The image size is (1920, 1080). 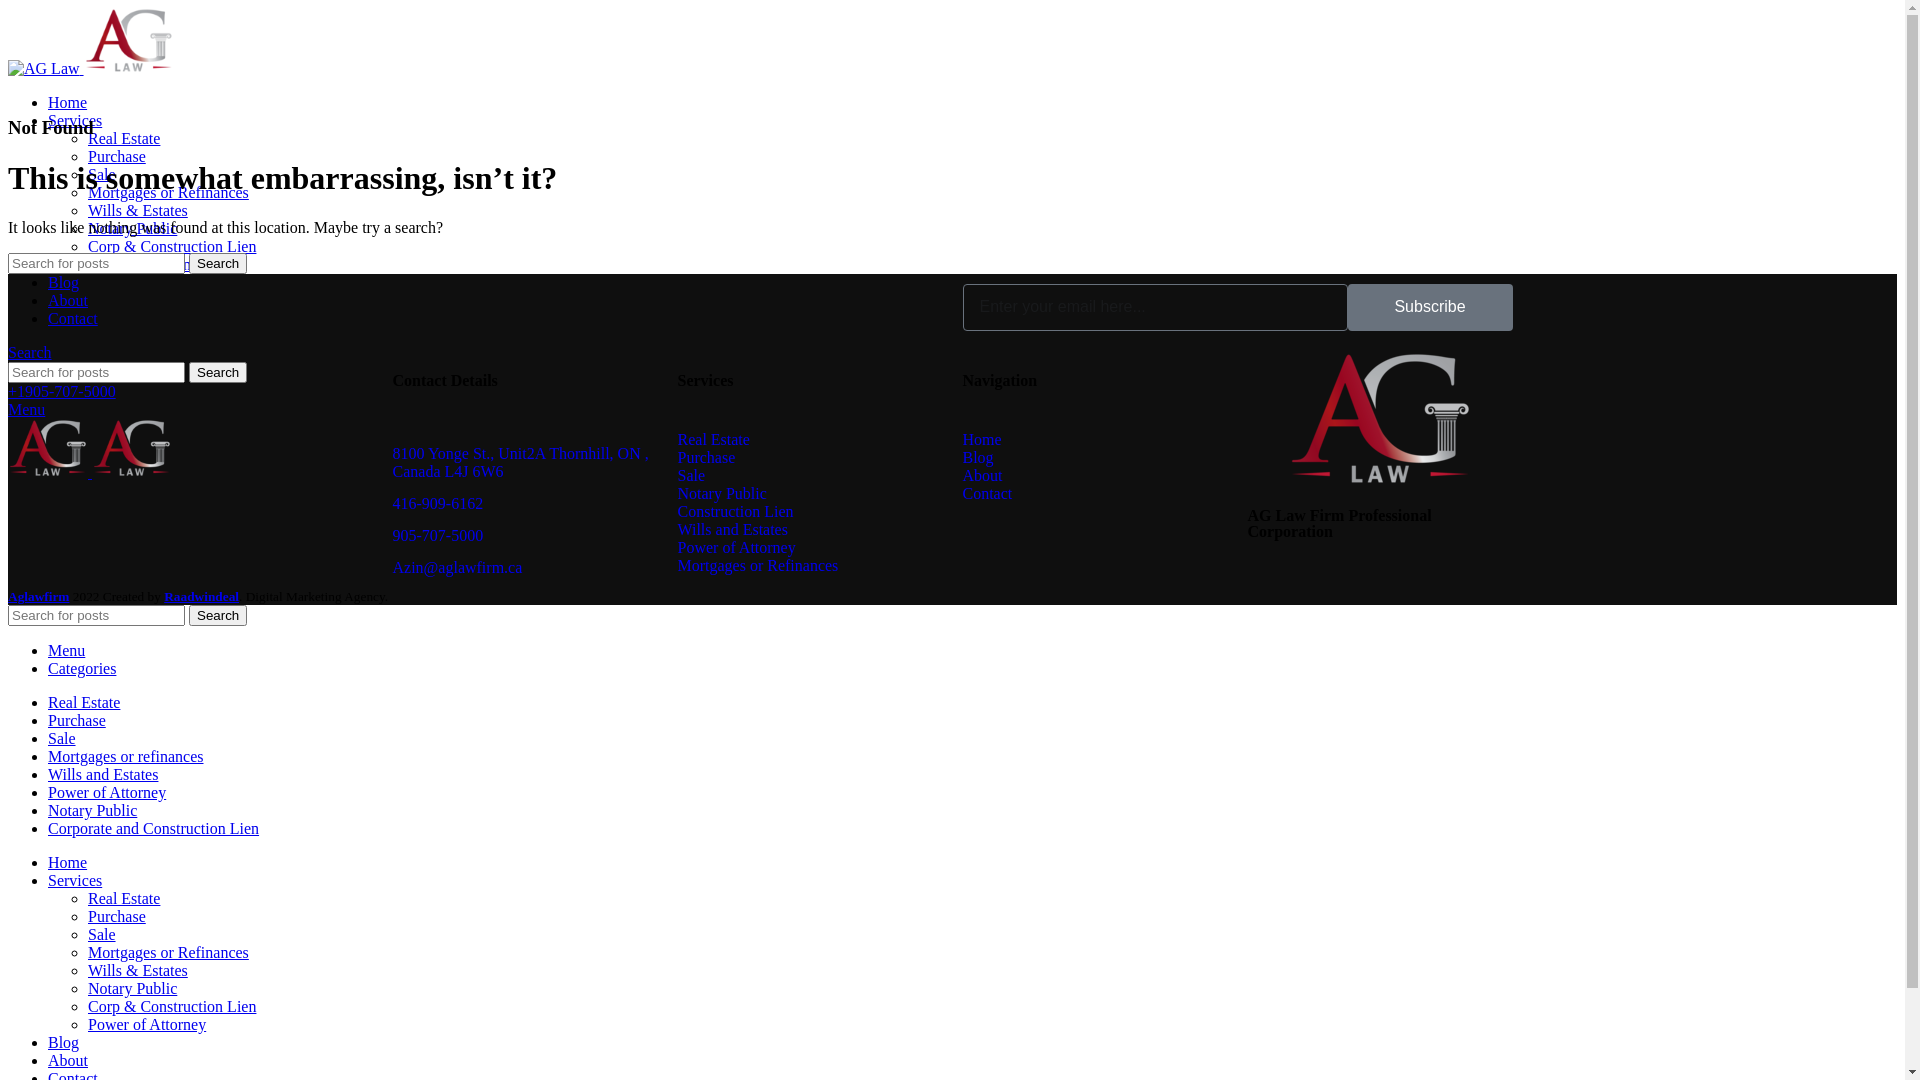 What do you see at coordinates (218, 616) in the screenshot?
I see `Search` at bounding box center [218, 616].